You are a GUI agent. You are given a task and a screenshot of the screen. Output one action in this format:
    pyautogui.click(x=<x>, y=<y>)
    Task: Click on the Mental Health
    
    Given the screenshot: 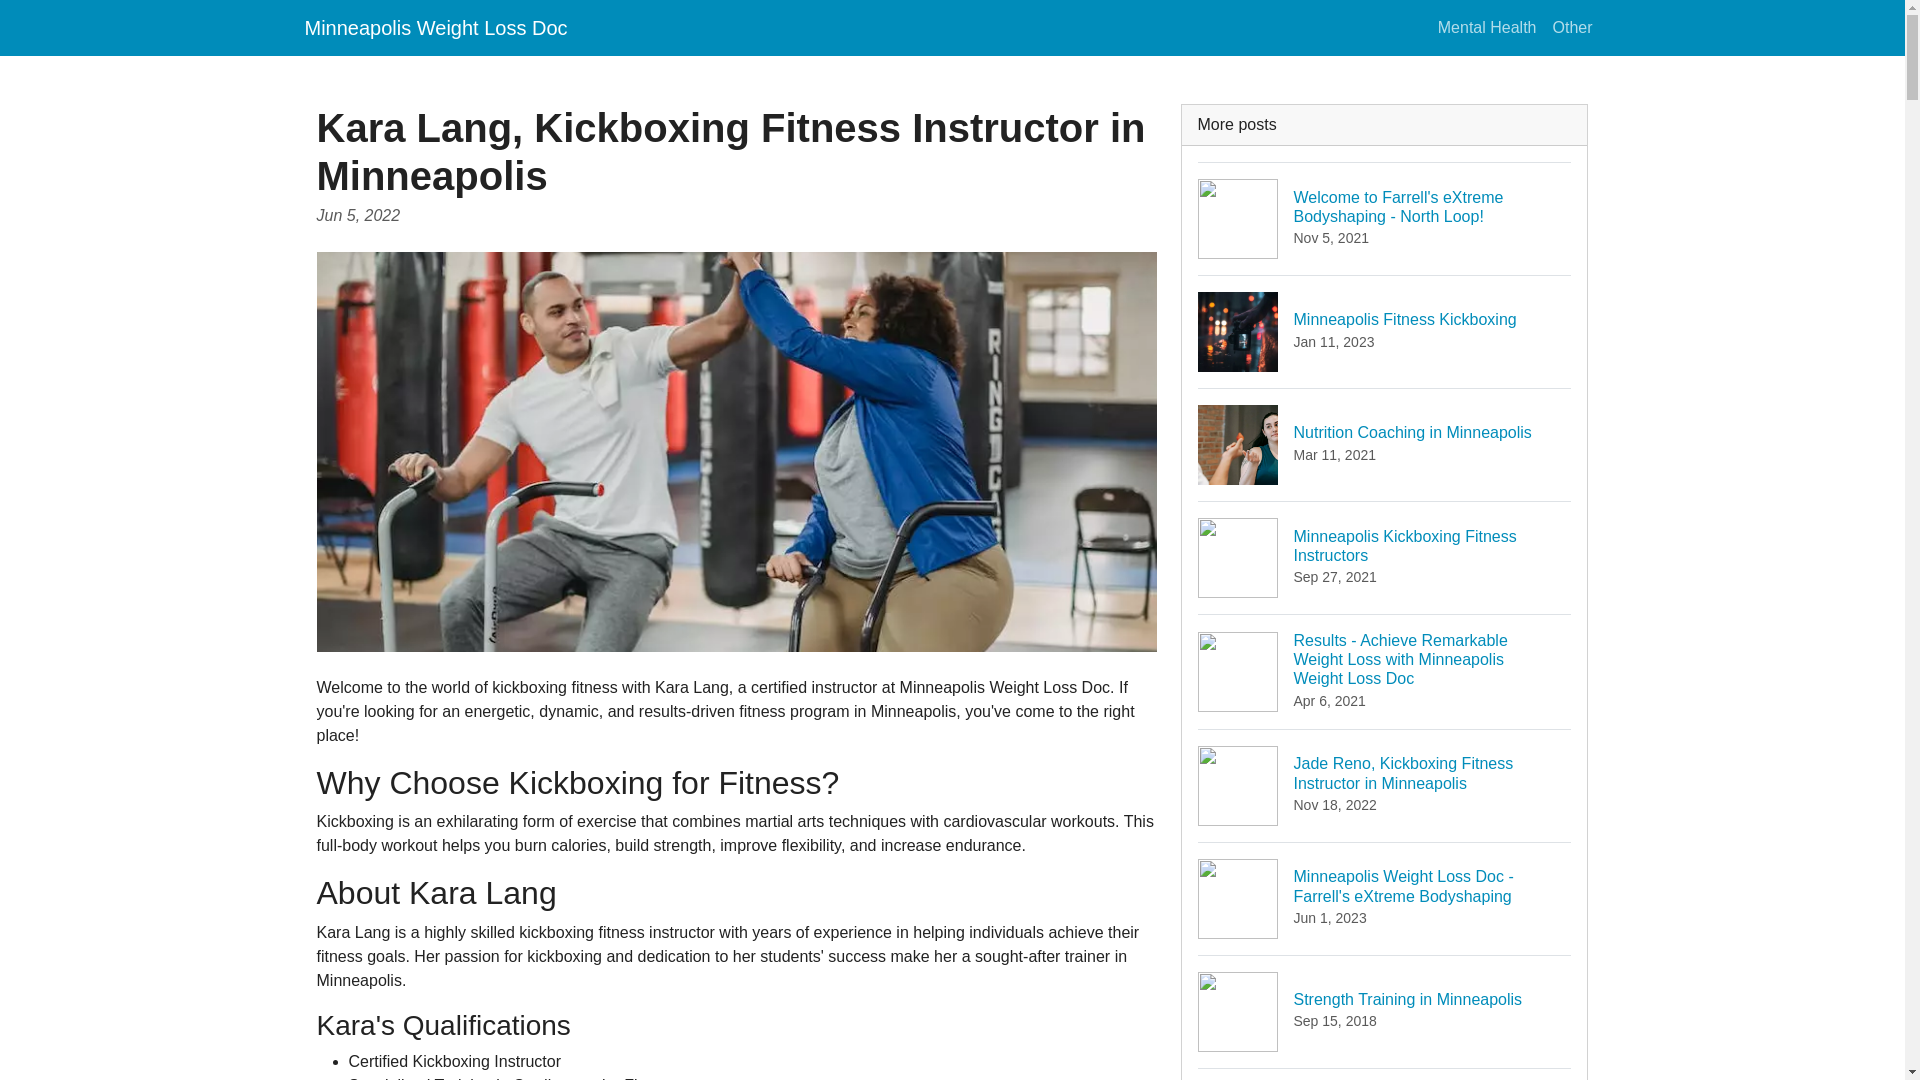 What is the action you would take?
    pyautogui.click(x=1488, y=27)
    